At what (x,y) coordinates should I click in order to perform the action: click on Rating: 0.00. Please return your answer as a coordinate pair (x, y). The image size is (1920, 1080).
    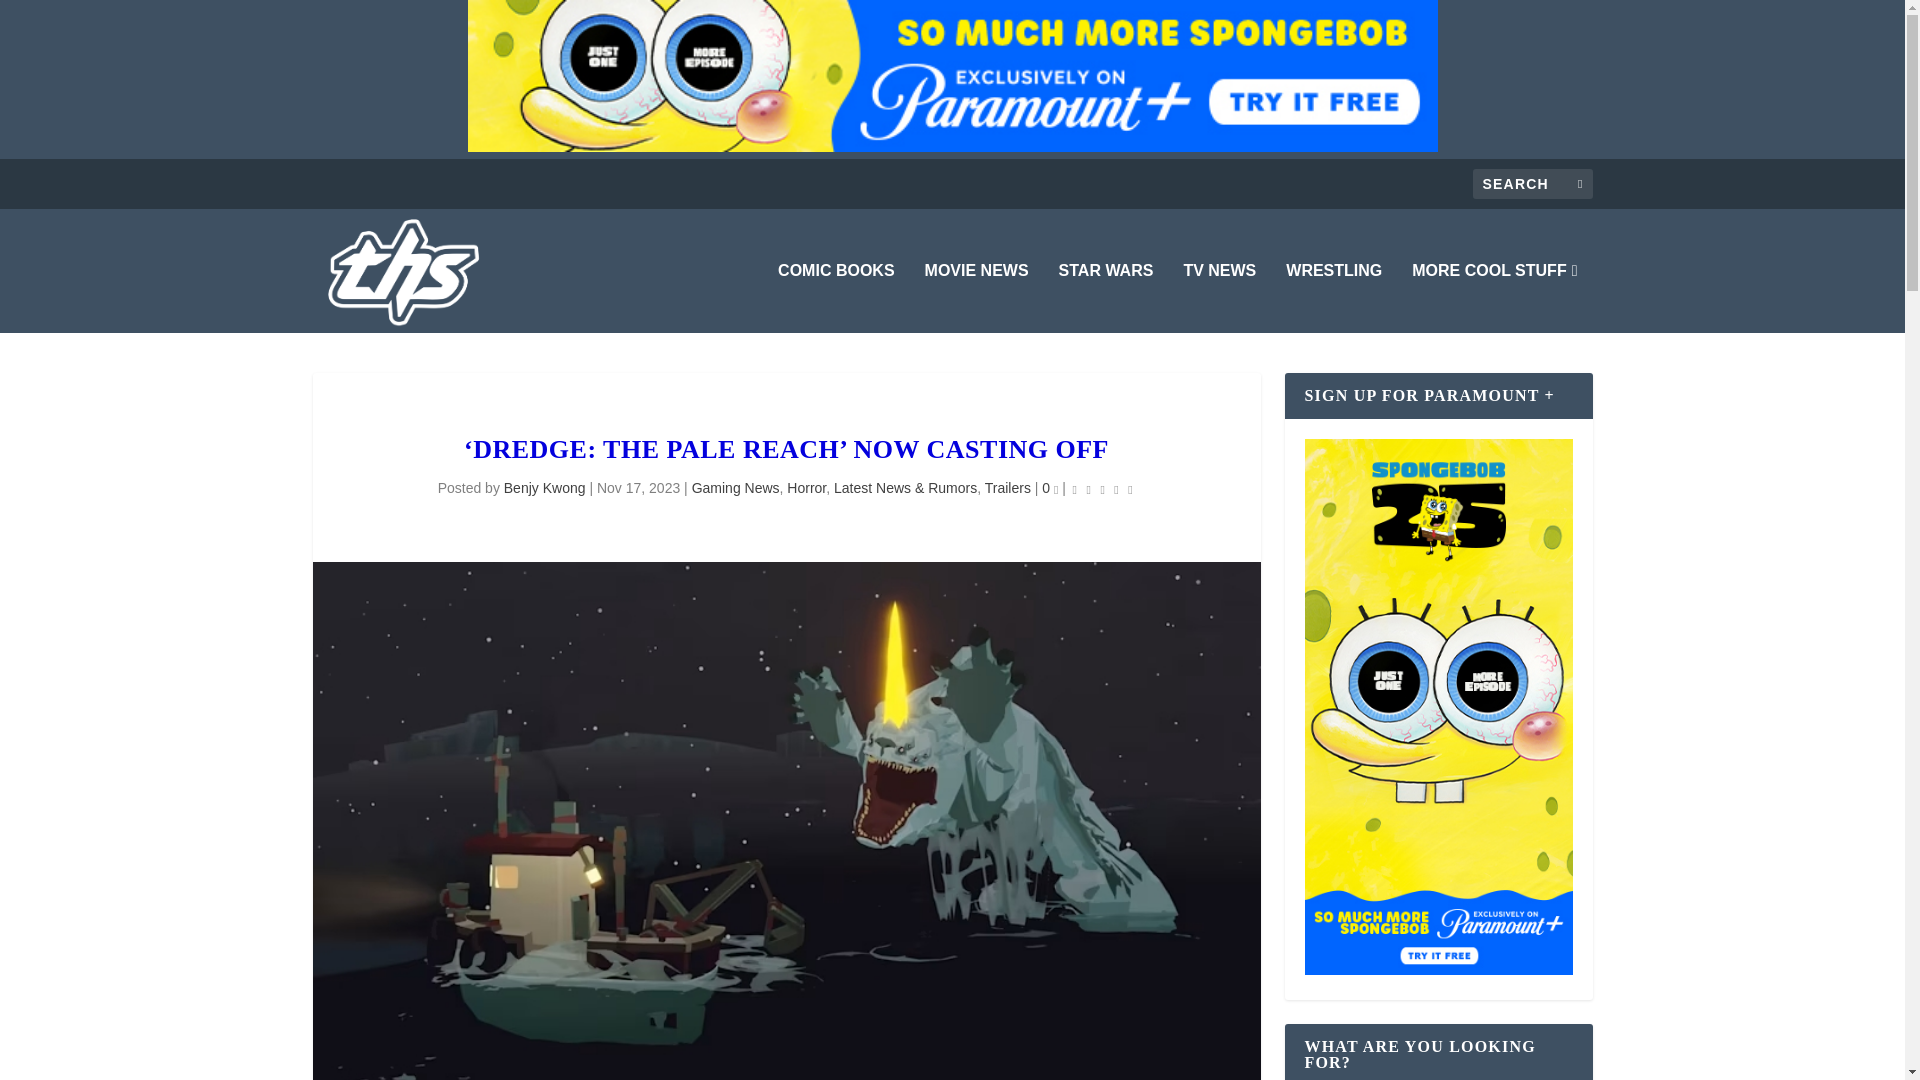
    Looking at the image, I should click on (1102, 490).